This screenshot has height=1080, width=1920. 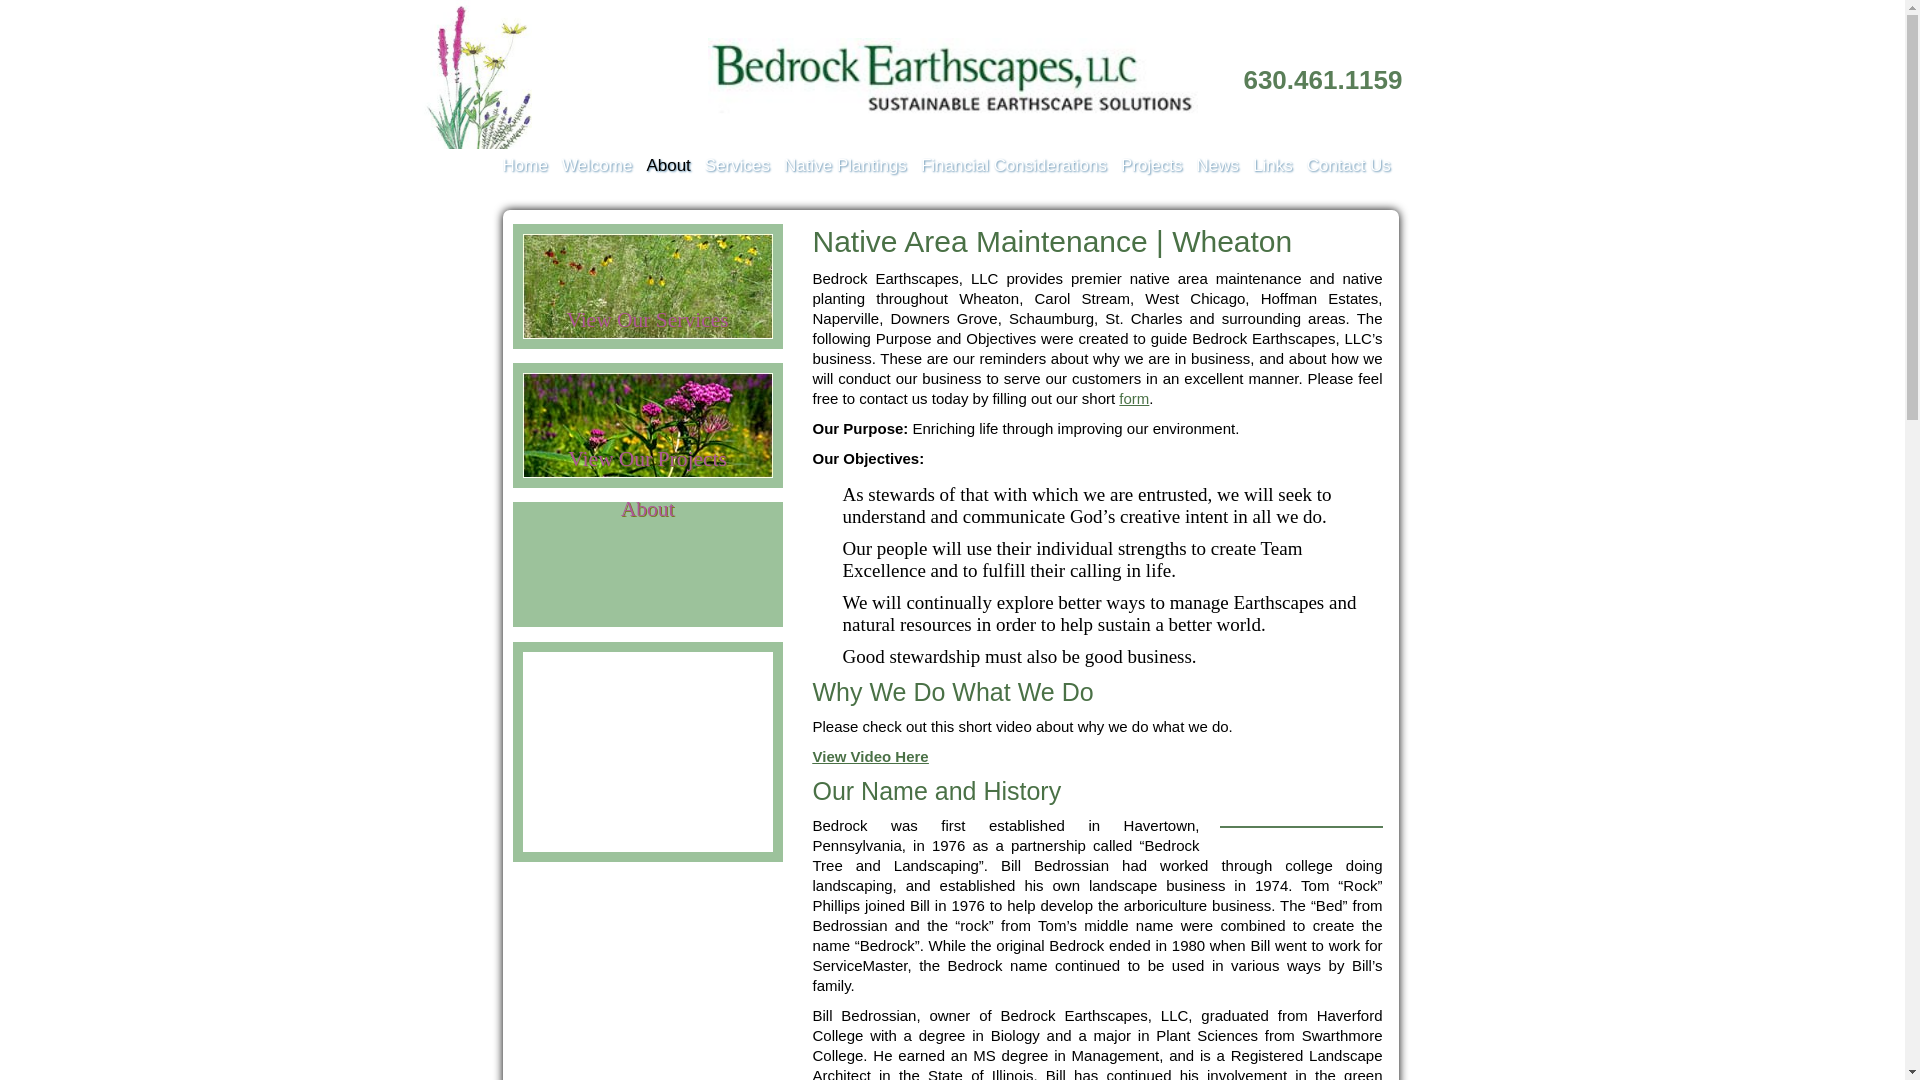 I want to click on About, so click(x=667, y=166).